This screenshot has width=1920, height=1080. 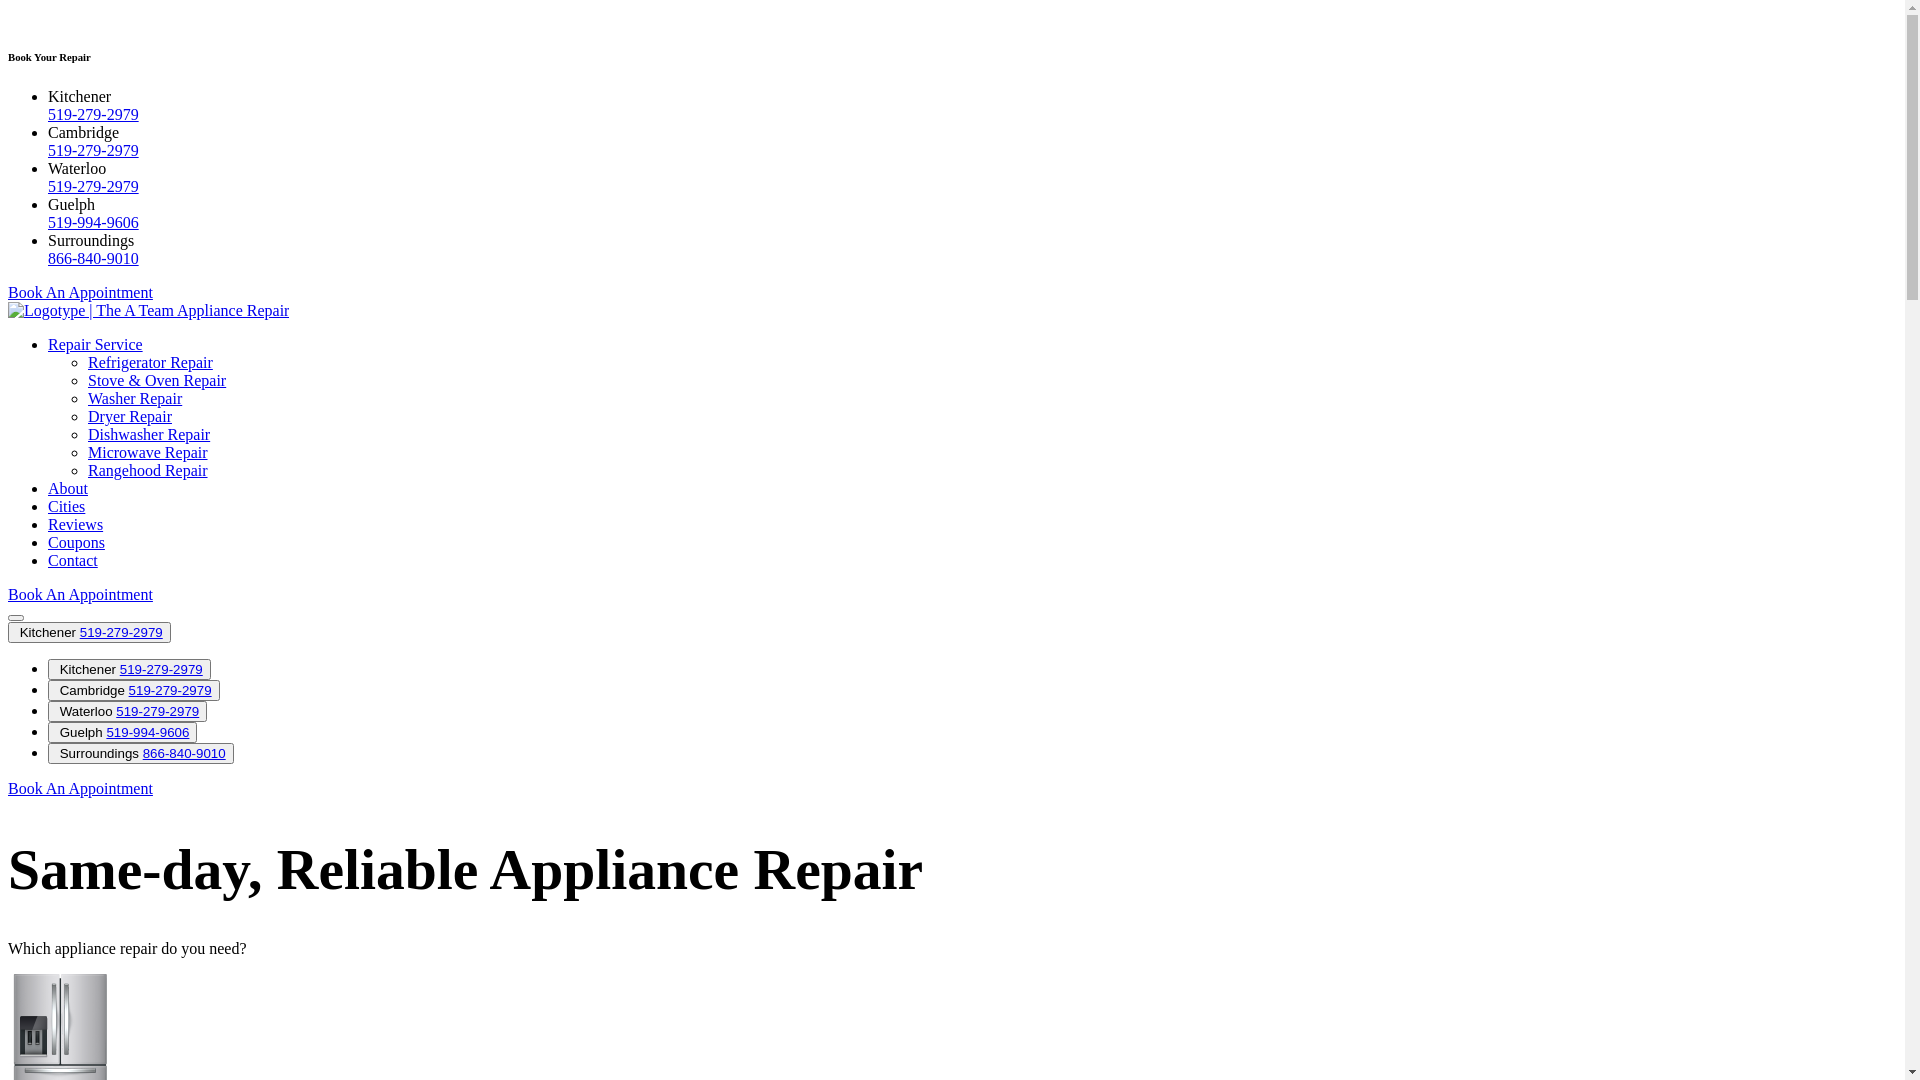 What do you see at coordinates (96, 344) in the screenshot?
I see `Repair Service` at bounding box center [96, 344].